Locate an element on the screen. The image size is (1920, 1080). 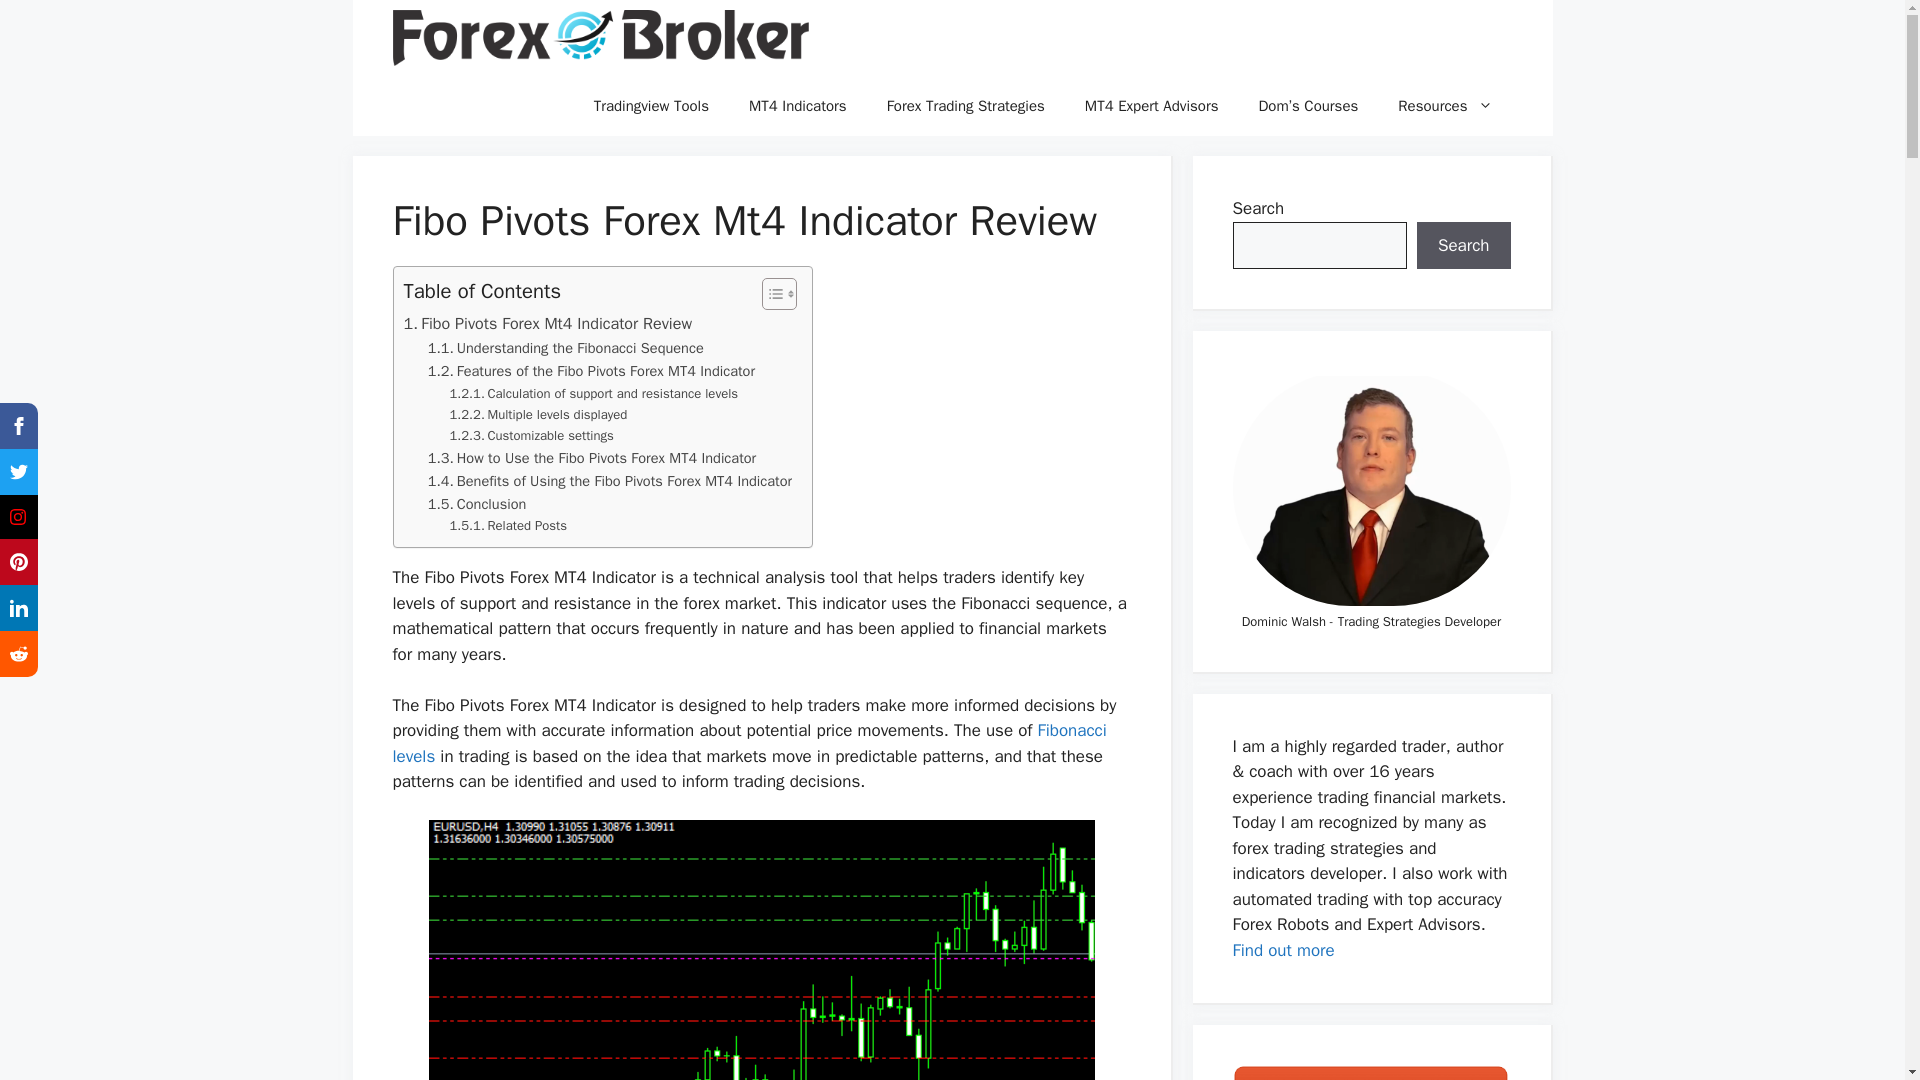
Forexobroker is located at coordinates (600, 38).